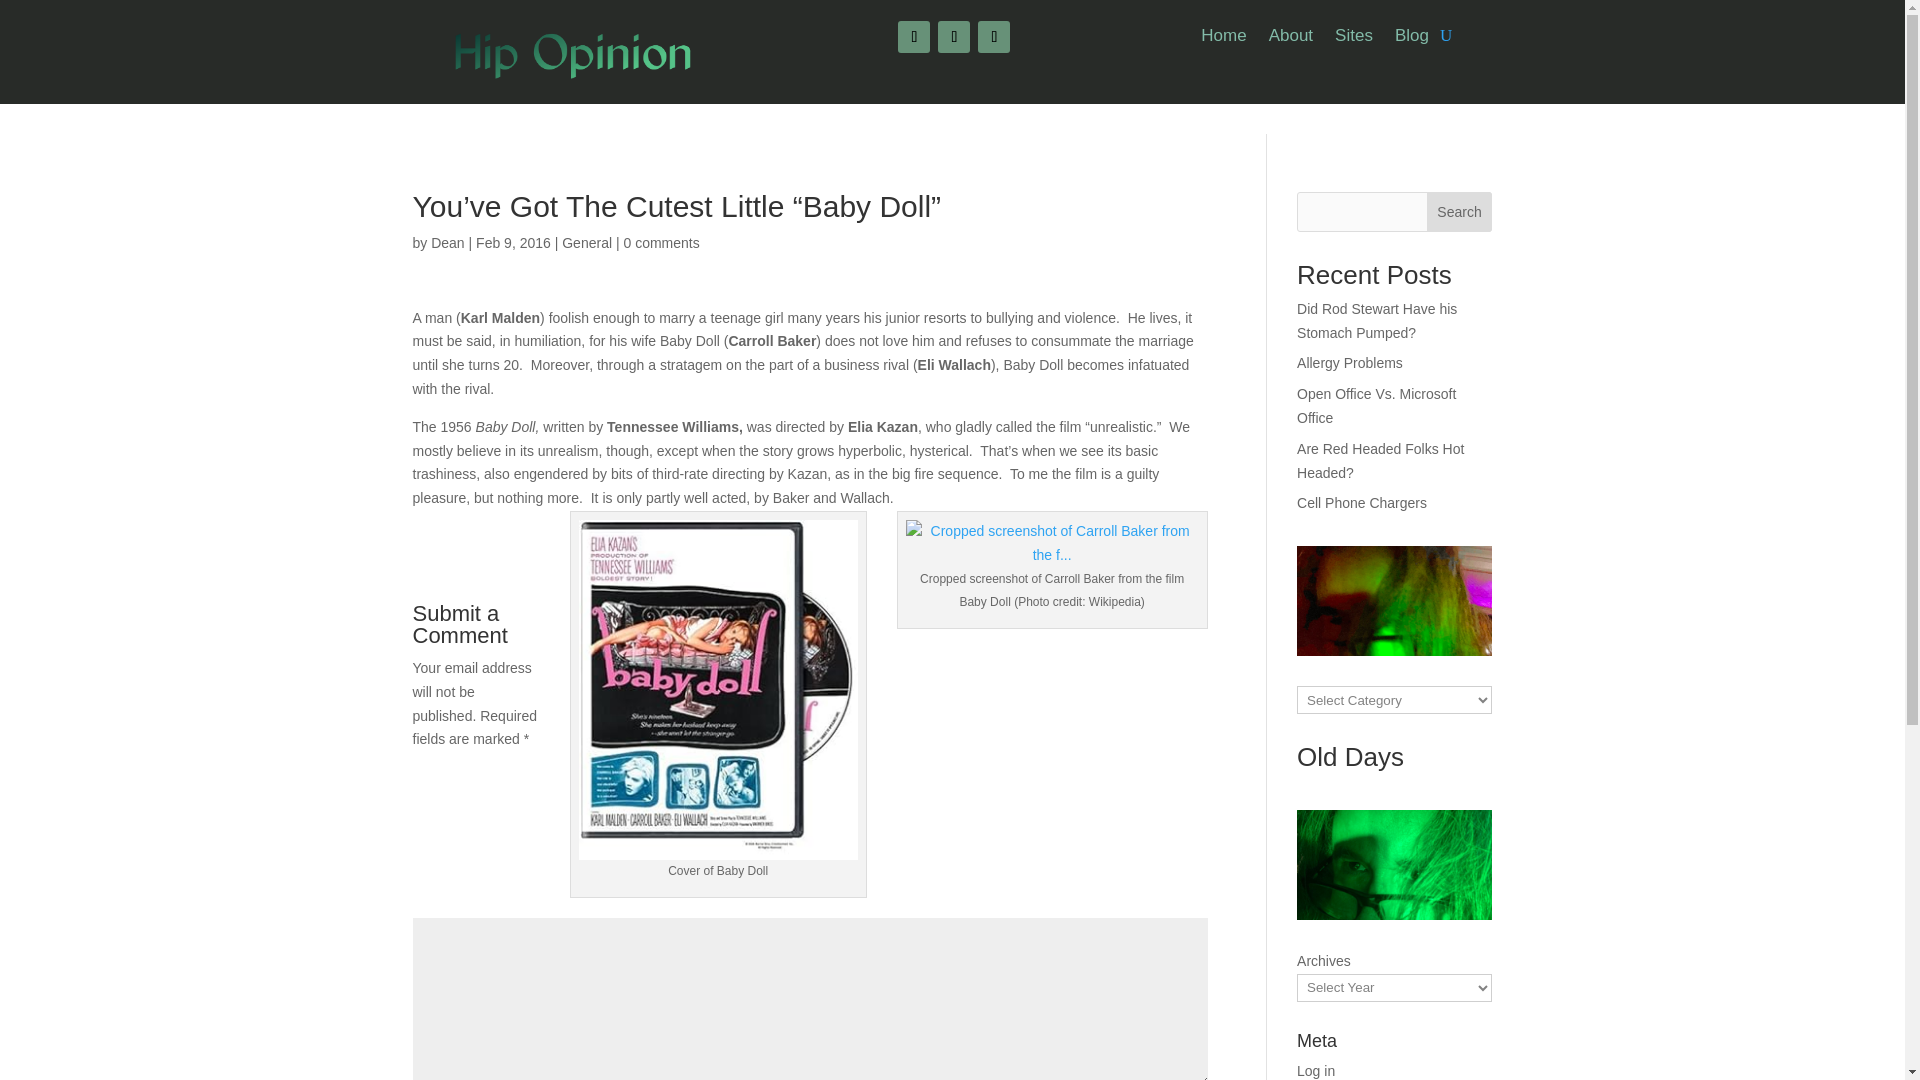 This screenshot has width=1920, height=1080. Describe the element at coordinates (1376, 405) in the screenshot. I see `Open Office Vs. Microsoft Office` at that location.